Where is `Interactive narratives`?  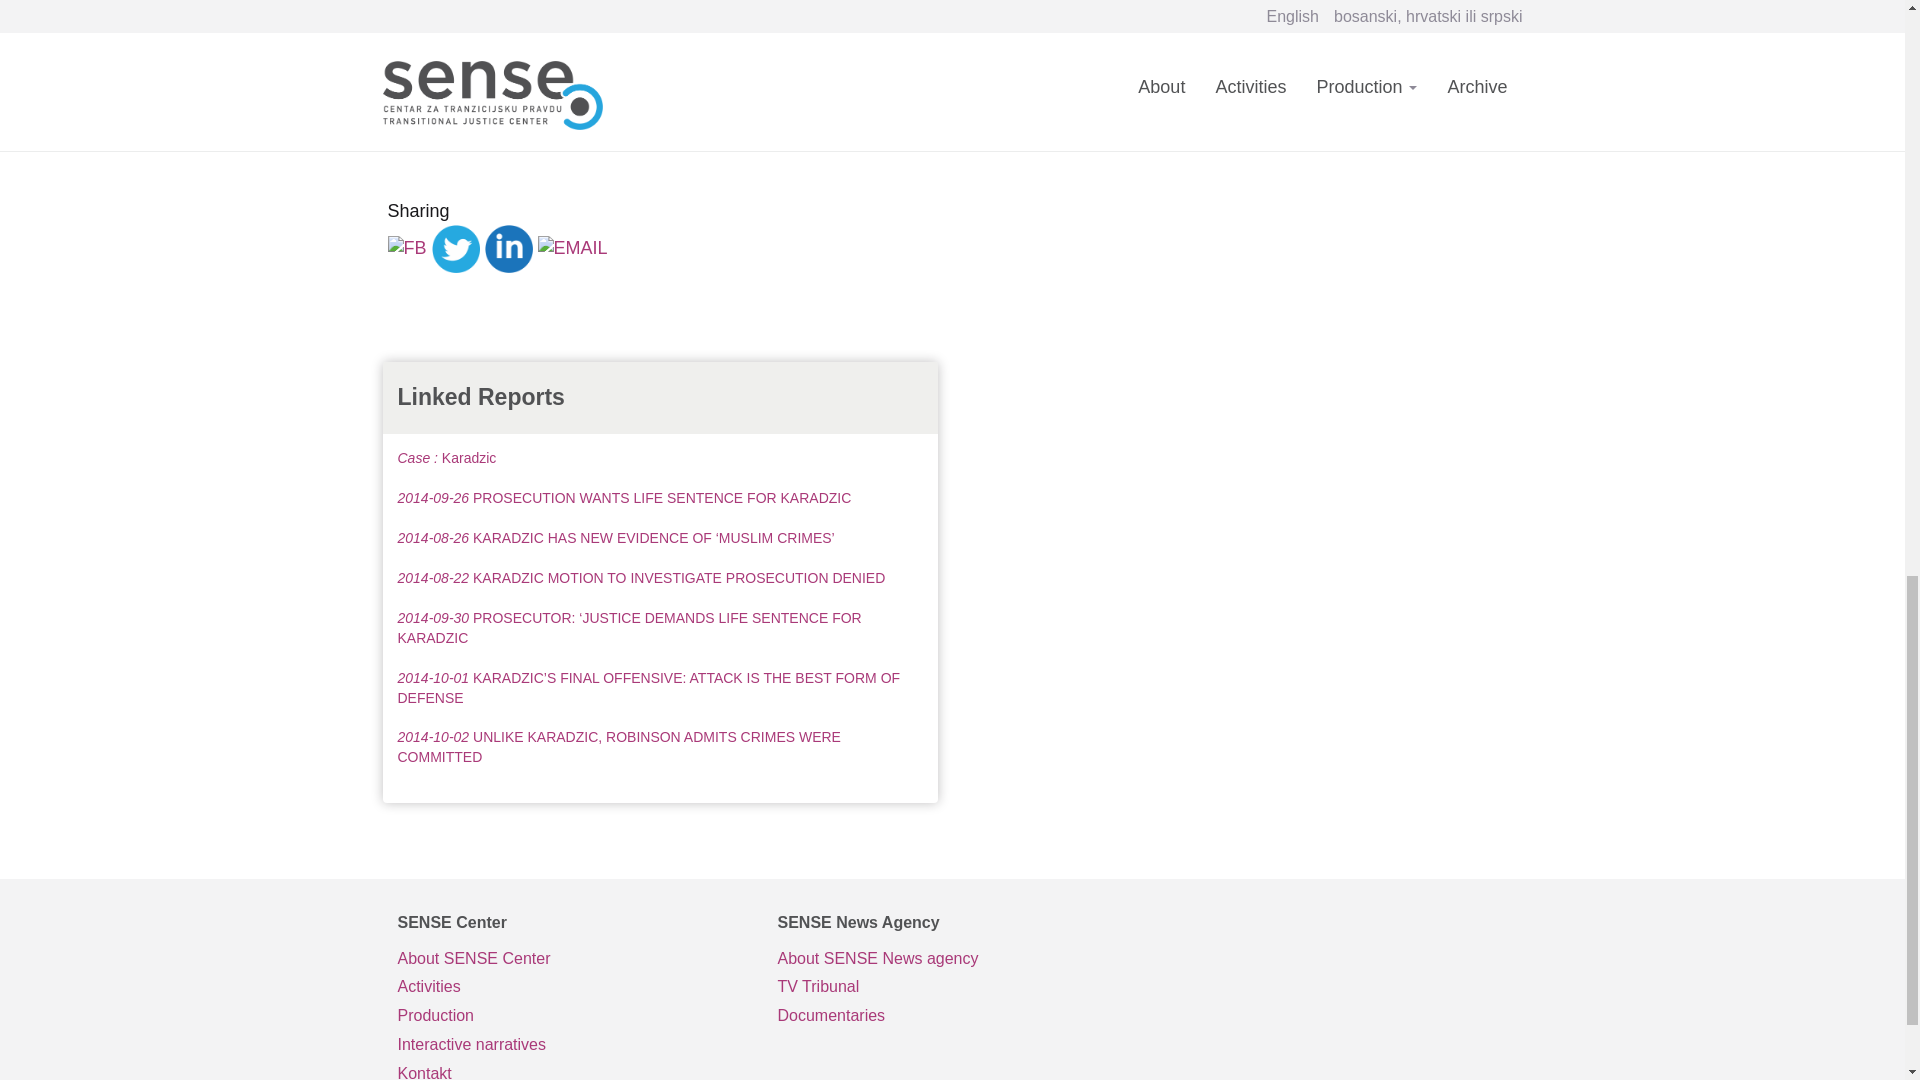 Interactive narratives is located at coordinates (572, 1045).